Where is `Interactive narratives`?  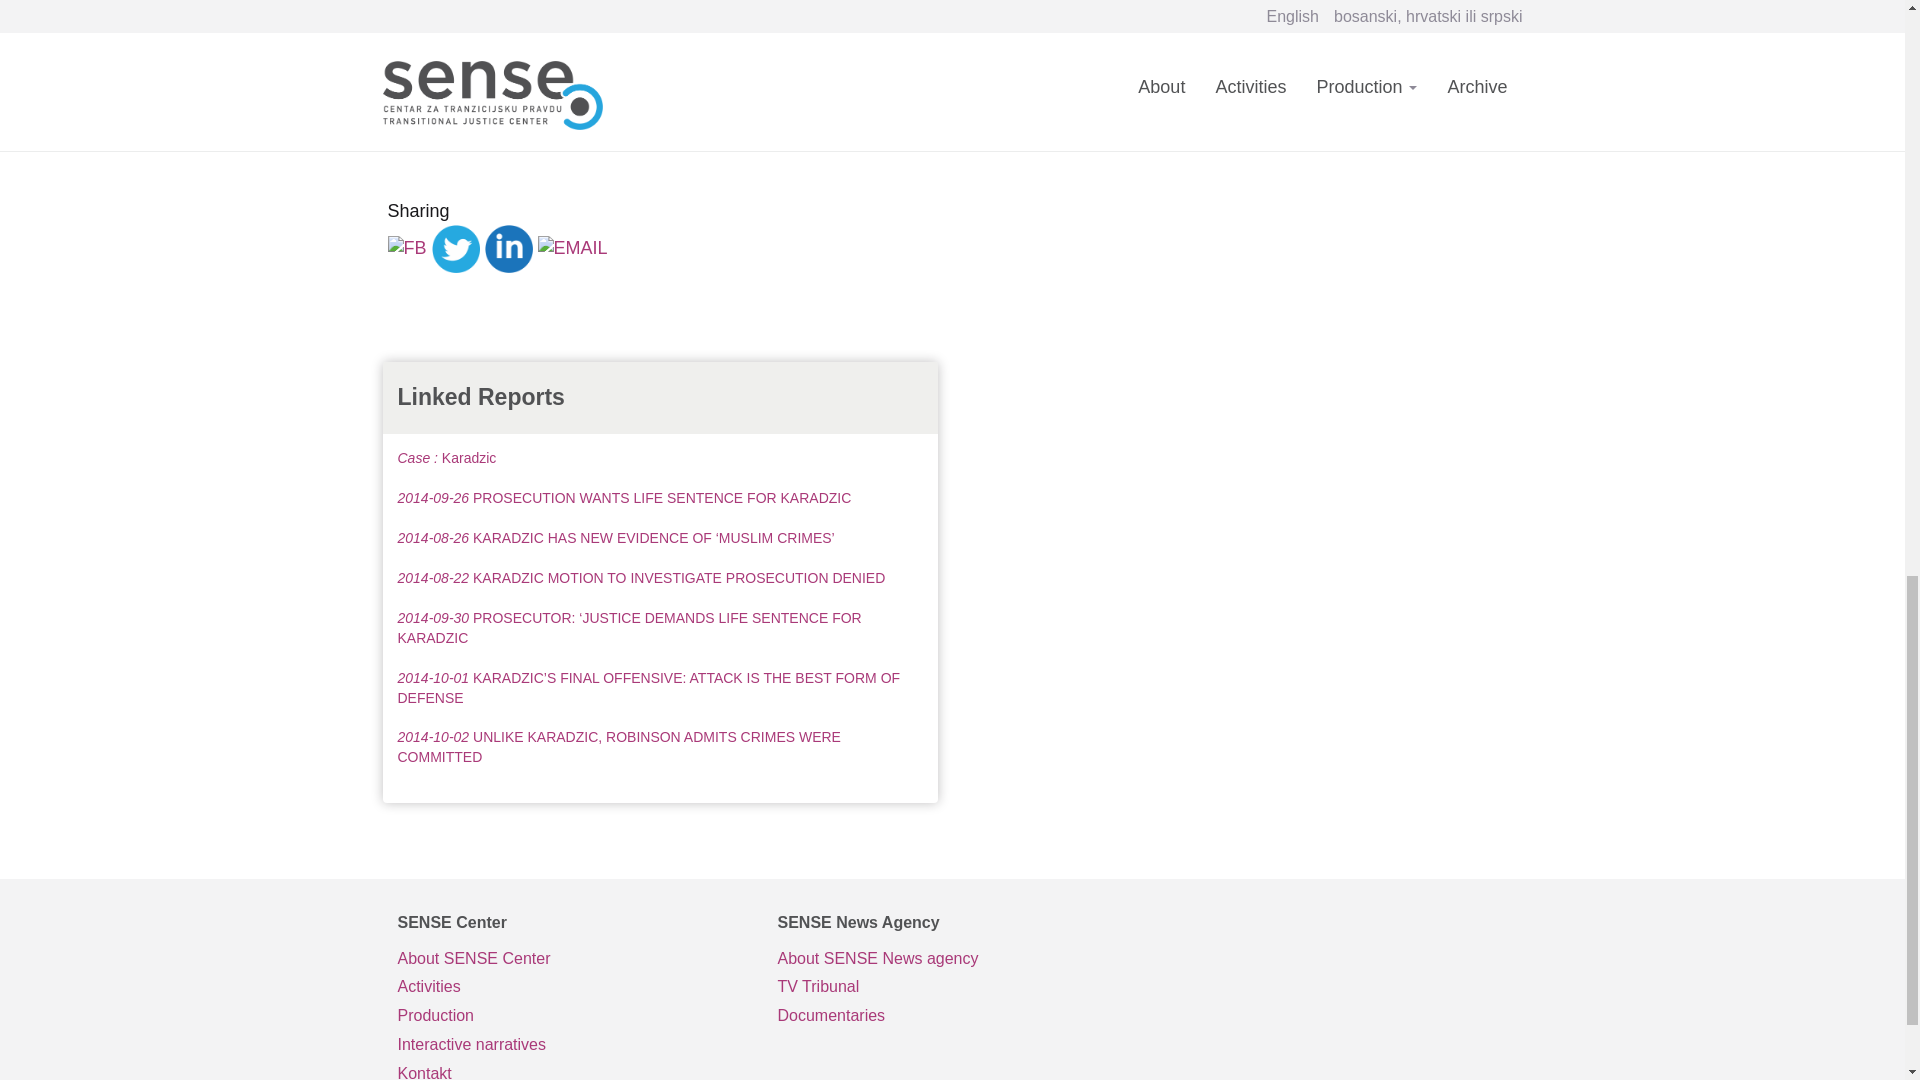 Interactive narratives is located at coordinates (572, 1045).